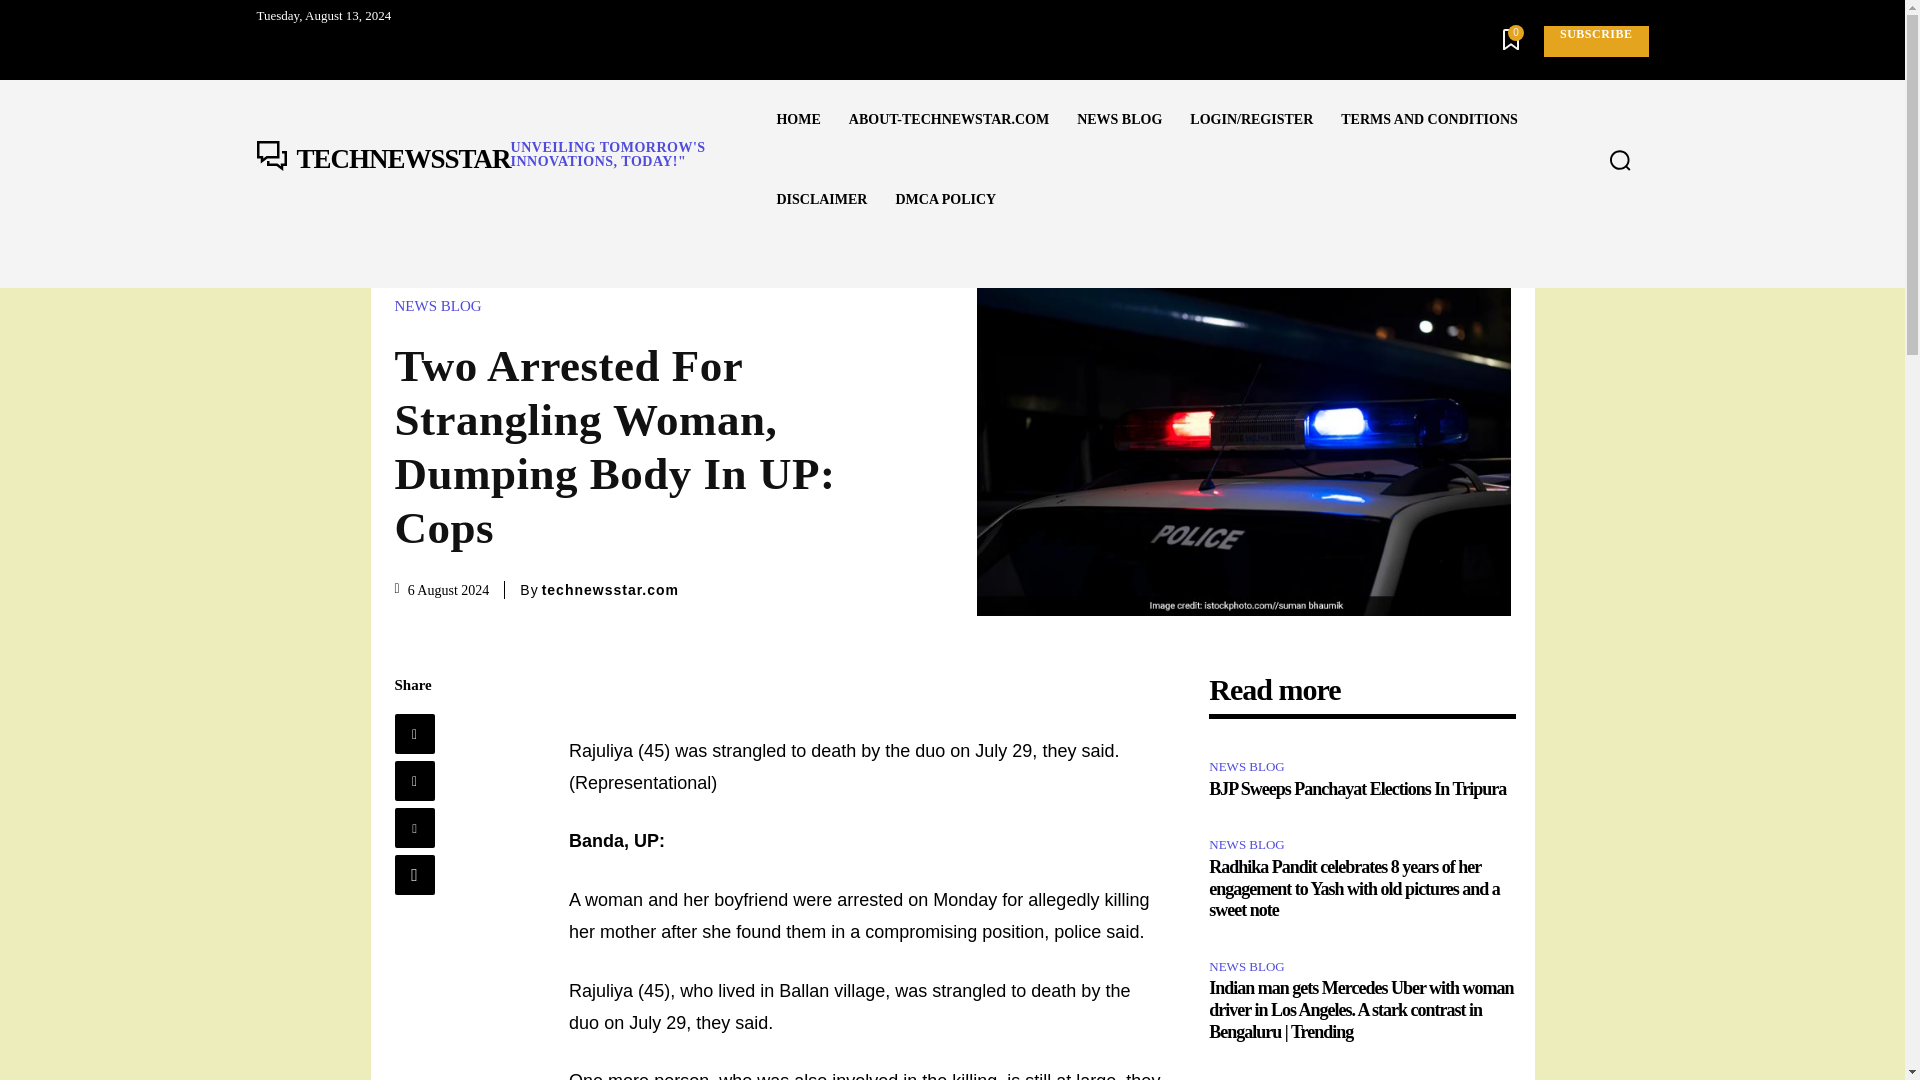 The width and height of the screenshot is (1920, 1080). I want to click on technewsstar.com, so click(610, 590).